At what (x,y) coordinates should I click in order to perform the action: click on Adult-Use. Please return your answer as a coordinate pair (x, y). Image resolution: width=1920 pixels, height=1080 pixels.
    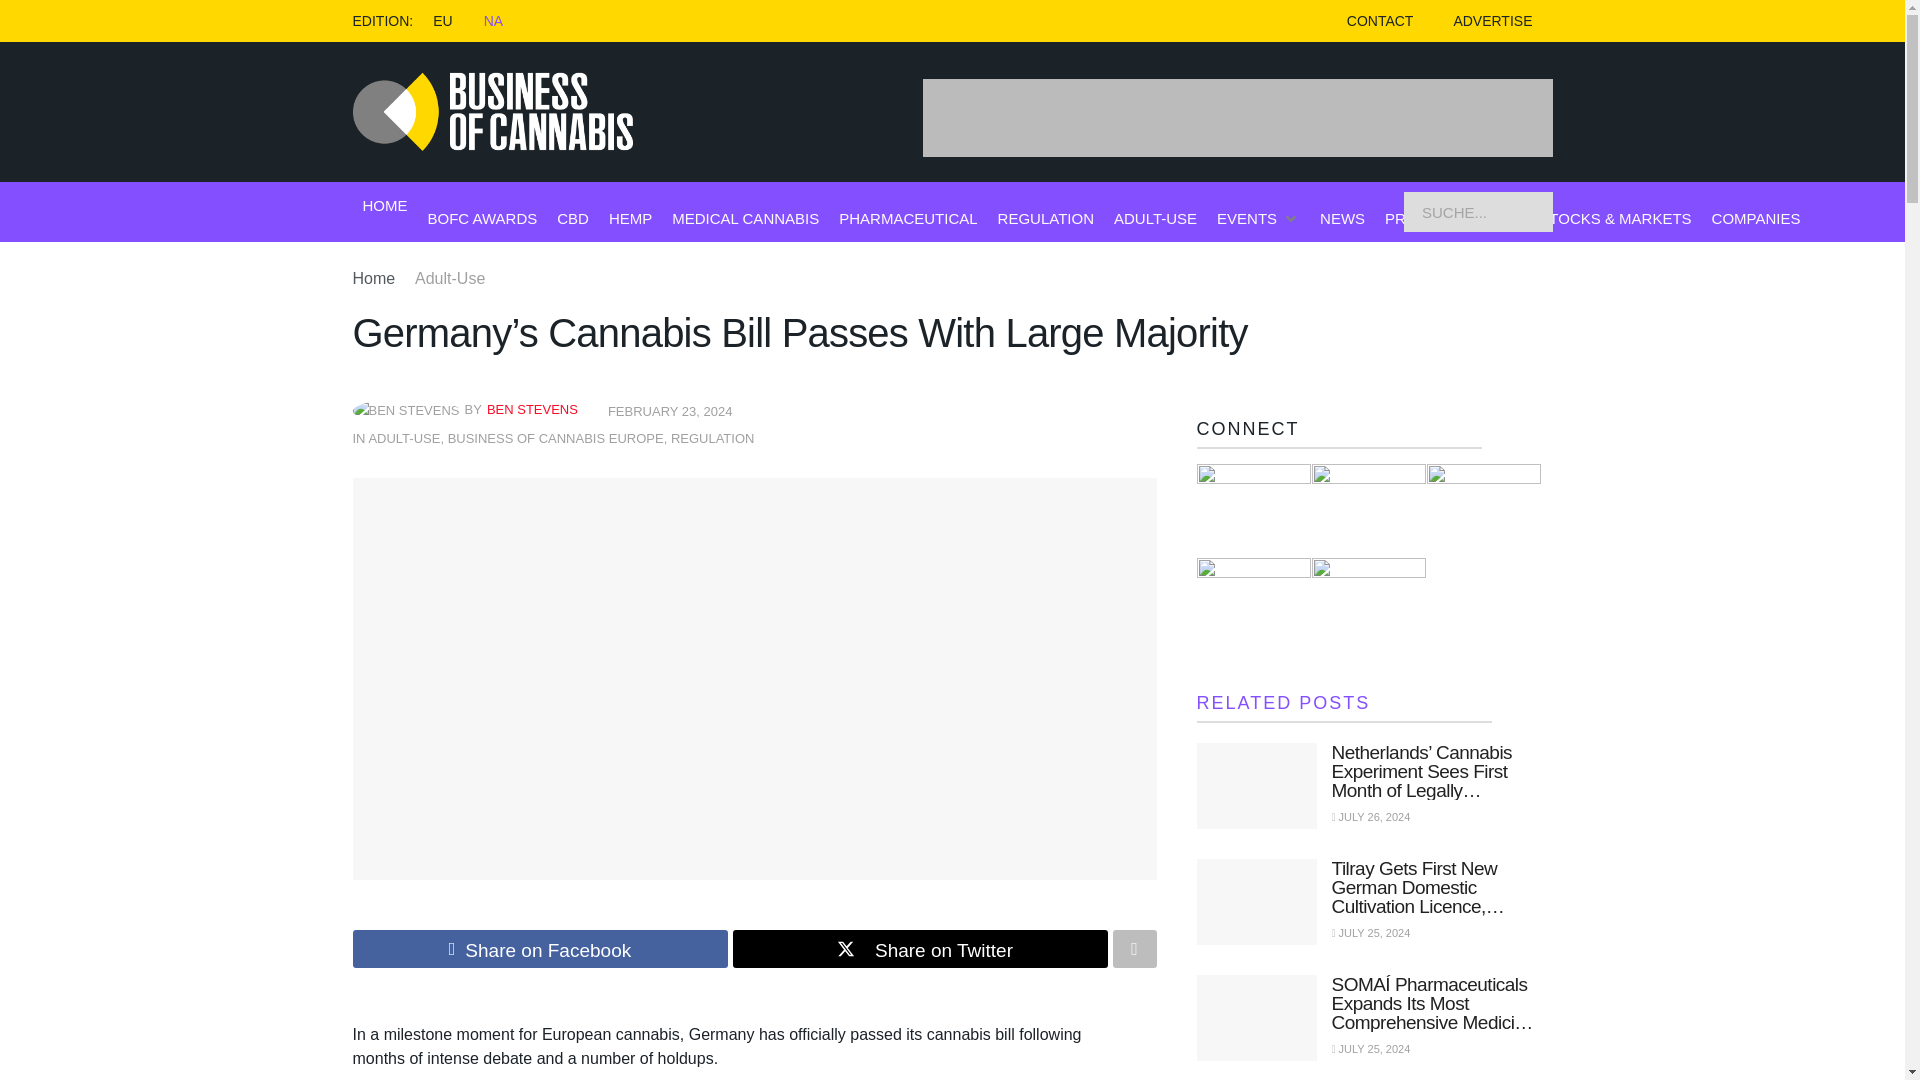
    Looking at the image, I should click on (450, 278).